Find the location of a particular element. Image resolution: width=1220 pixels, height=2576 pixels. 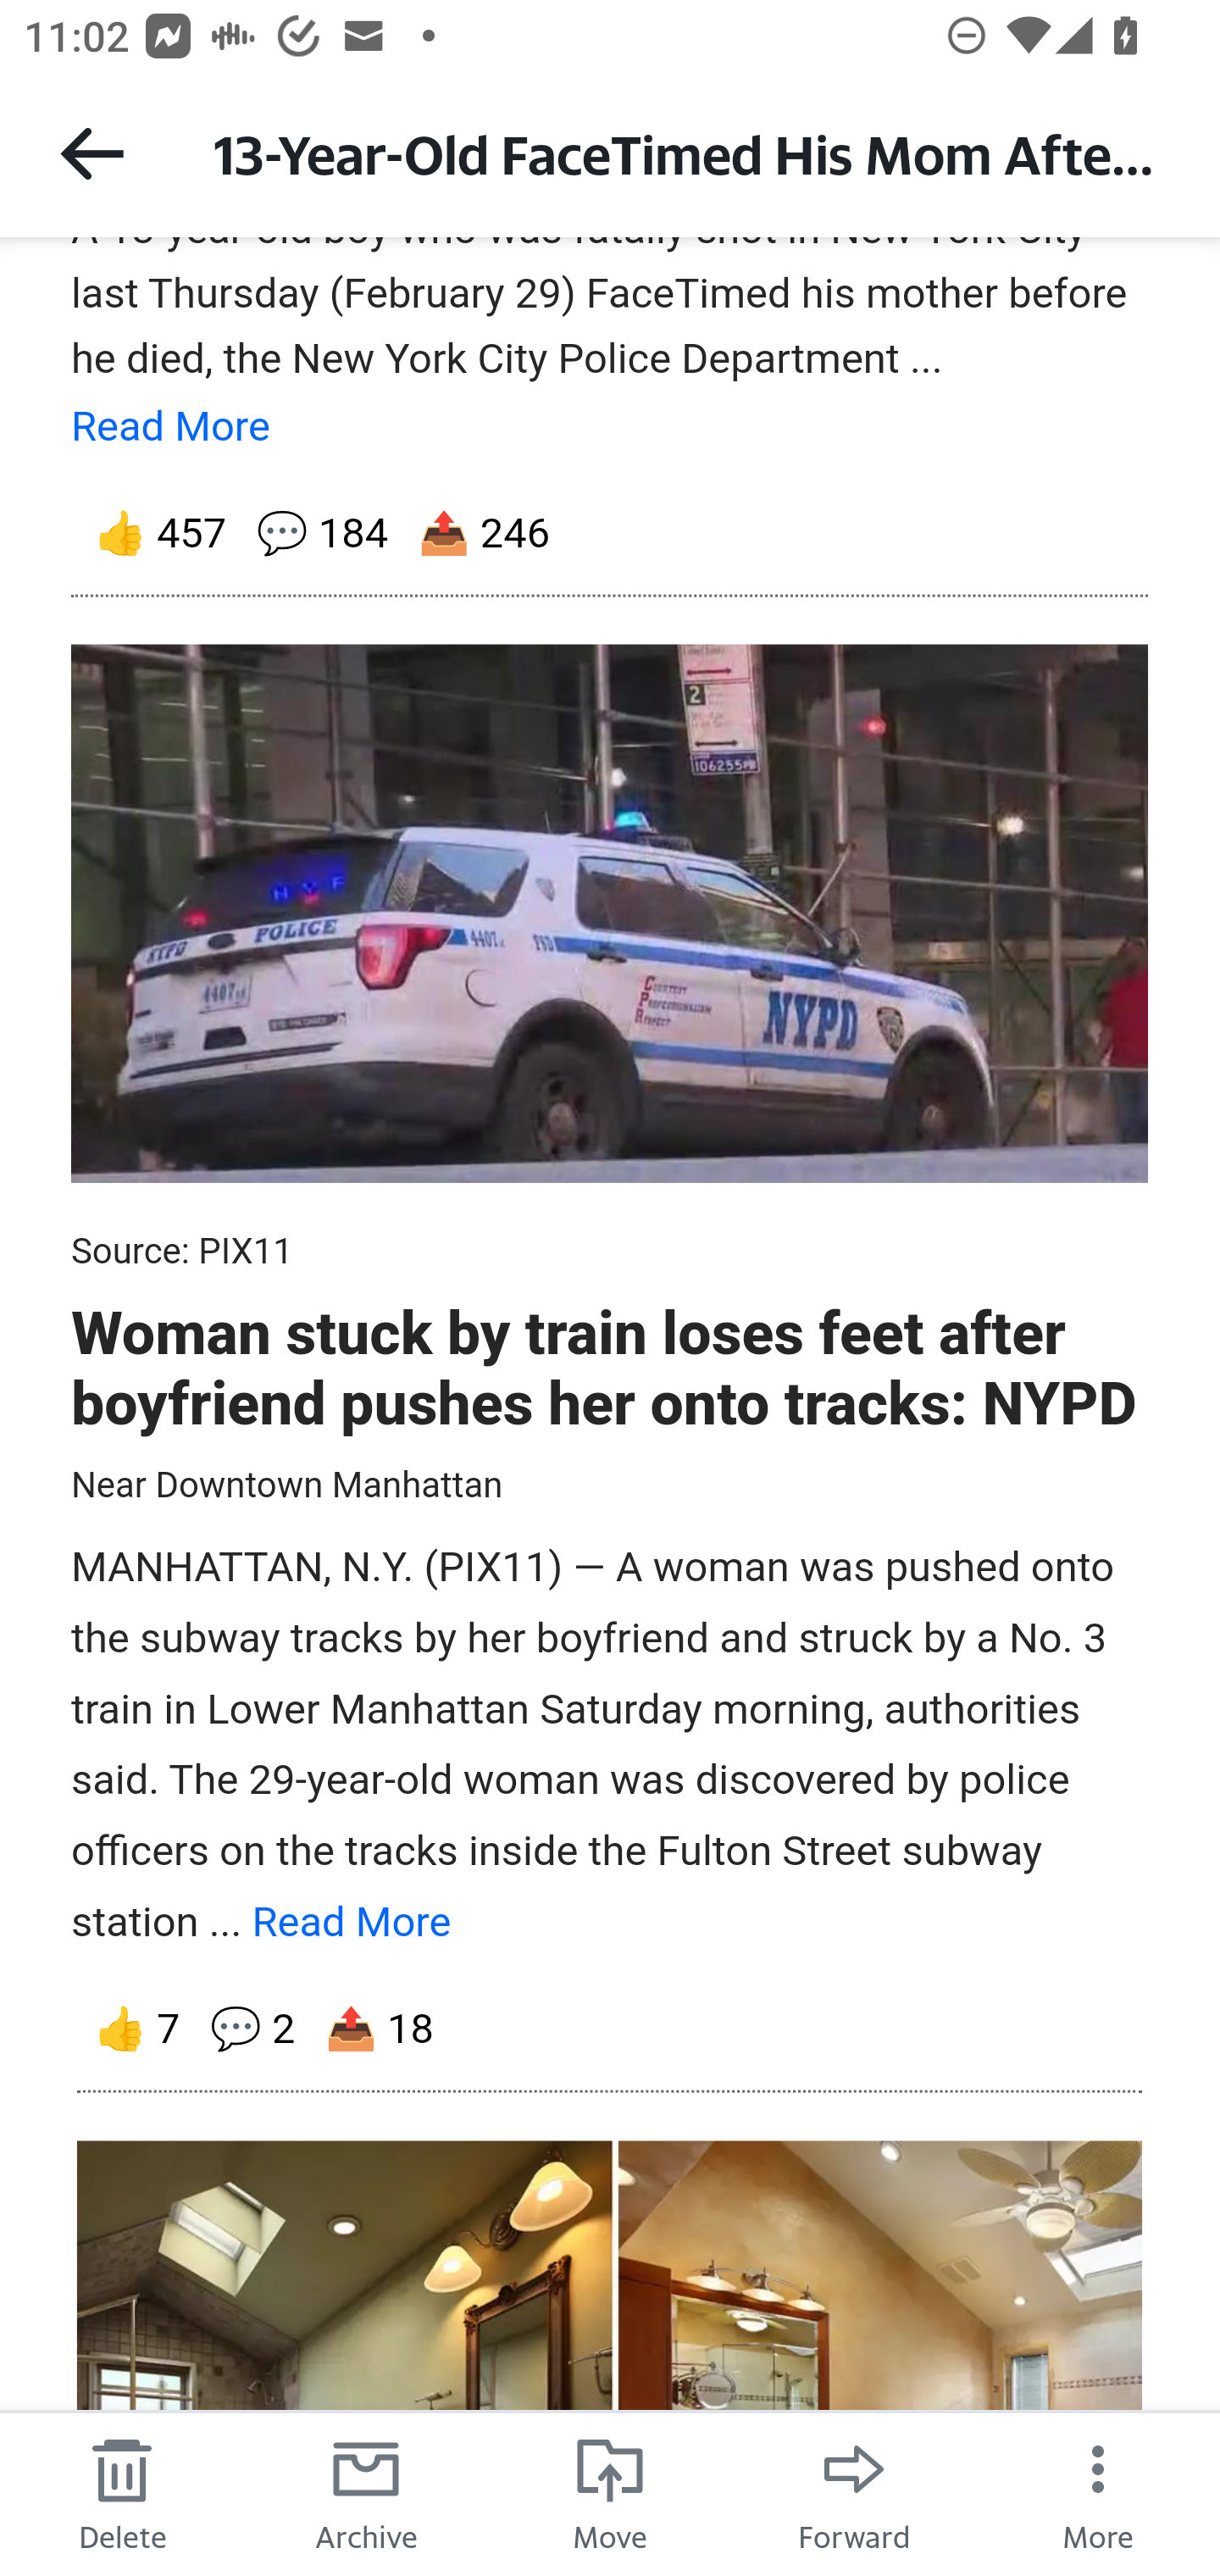

Move is located at coordinates (610, 2493).